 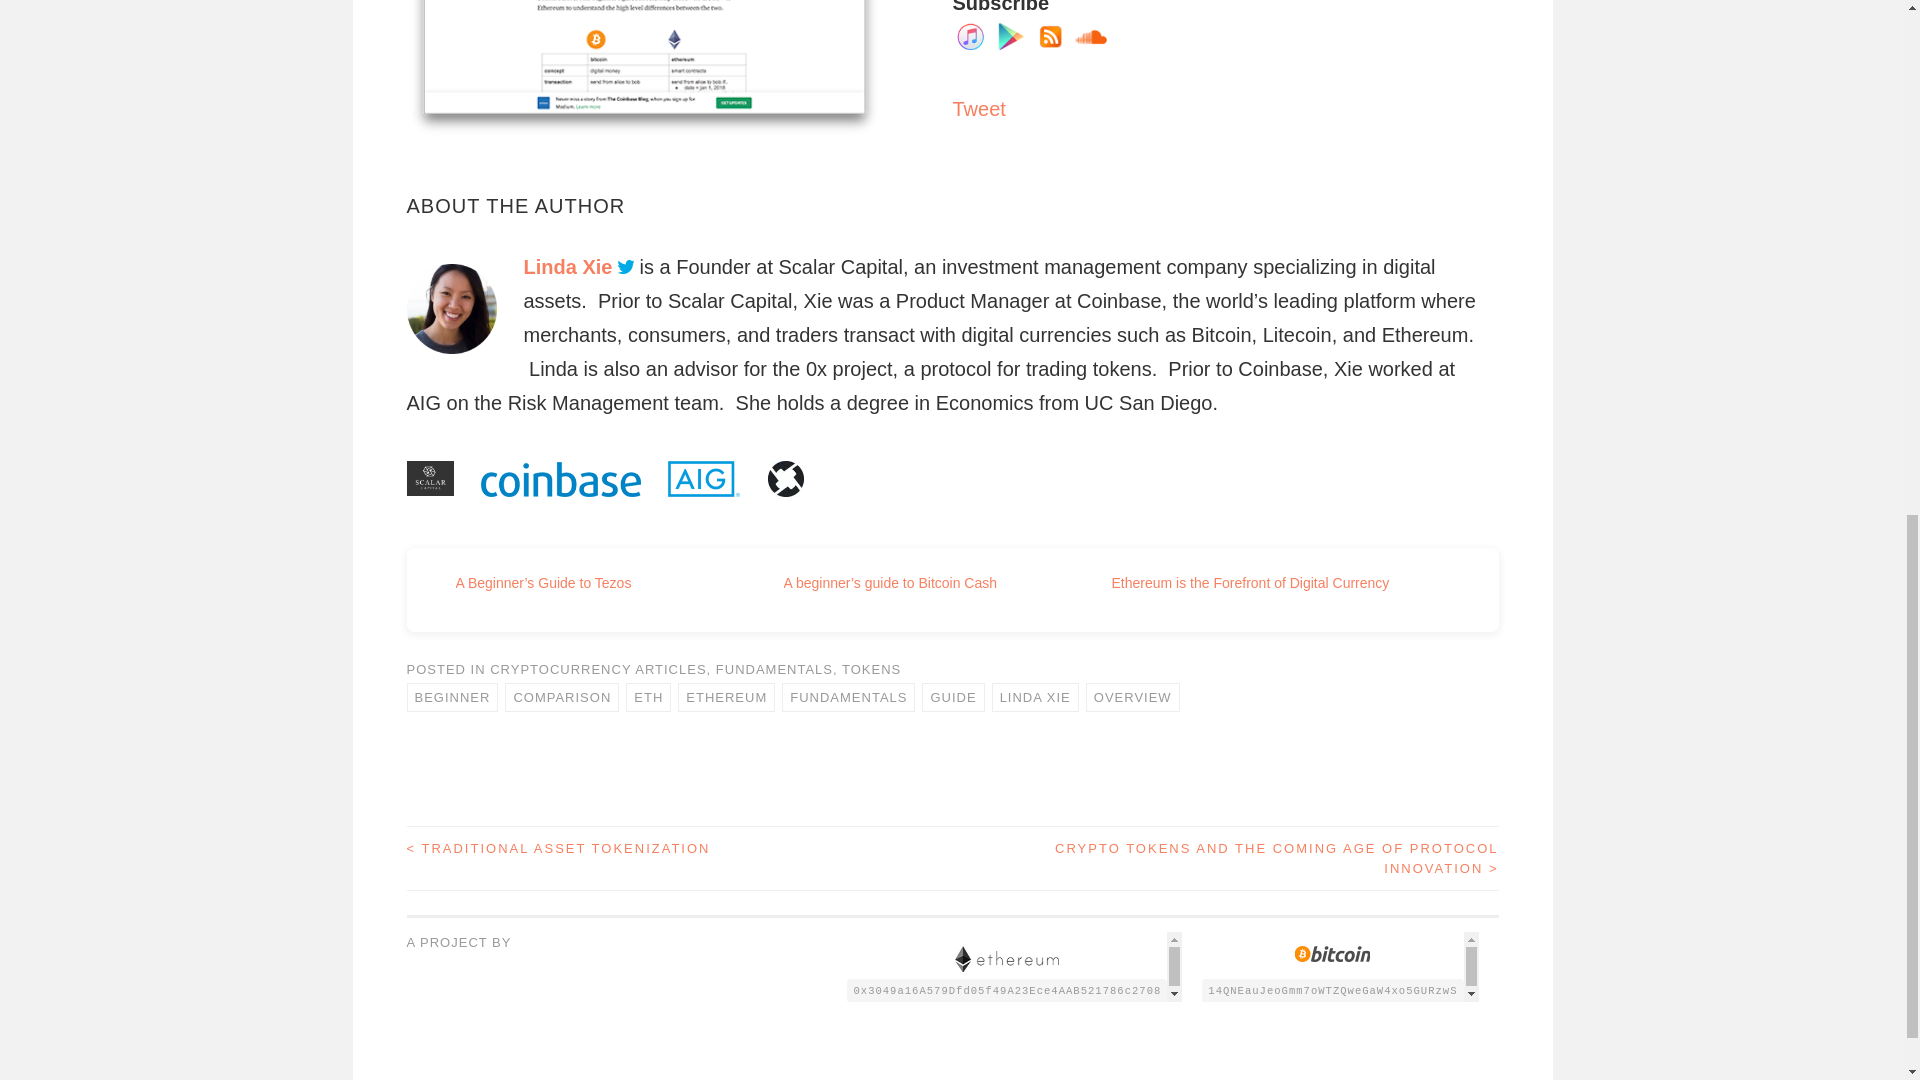 What do you see at coordinates (726, 696) in the screenshot?
I see `ETHEREUM` at bounding box center [726, 696].